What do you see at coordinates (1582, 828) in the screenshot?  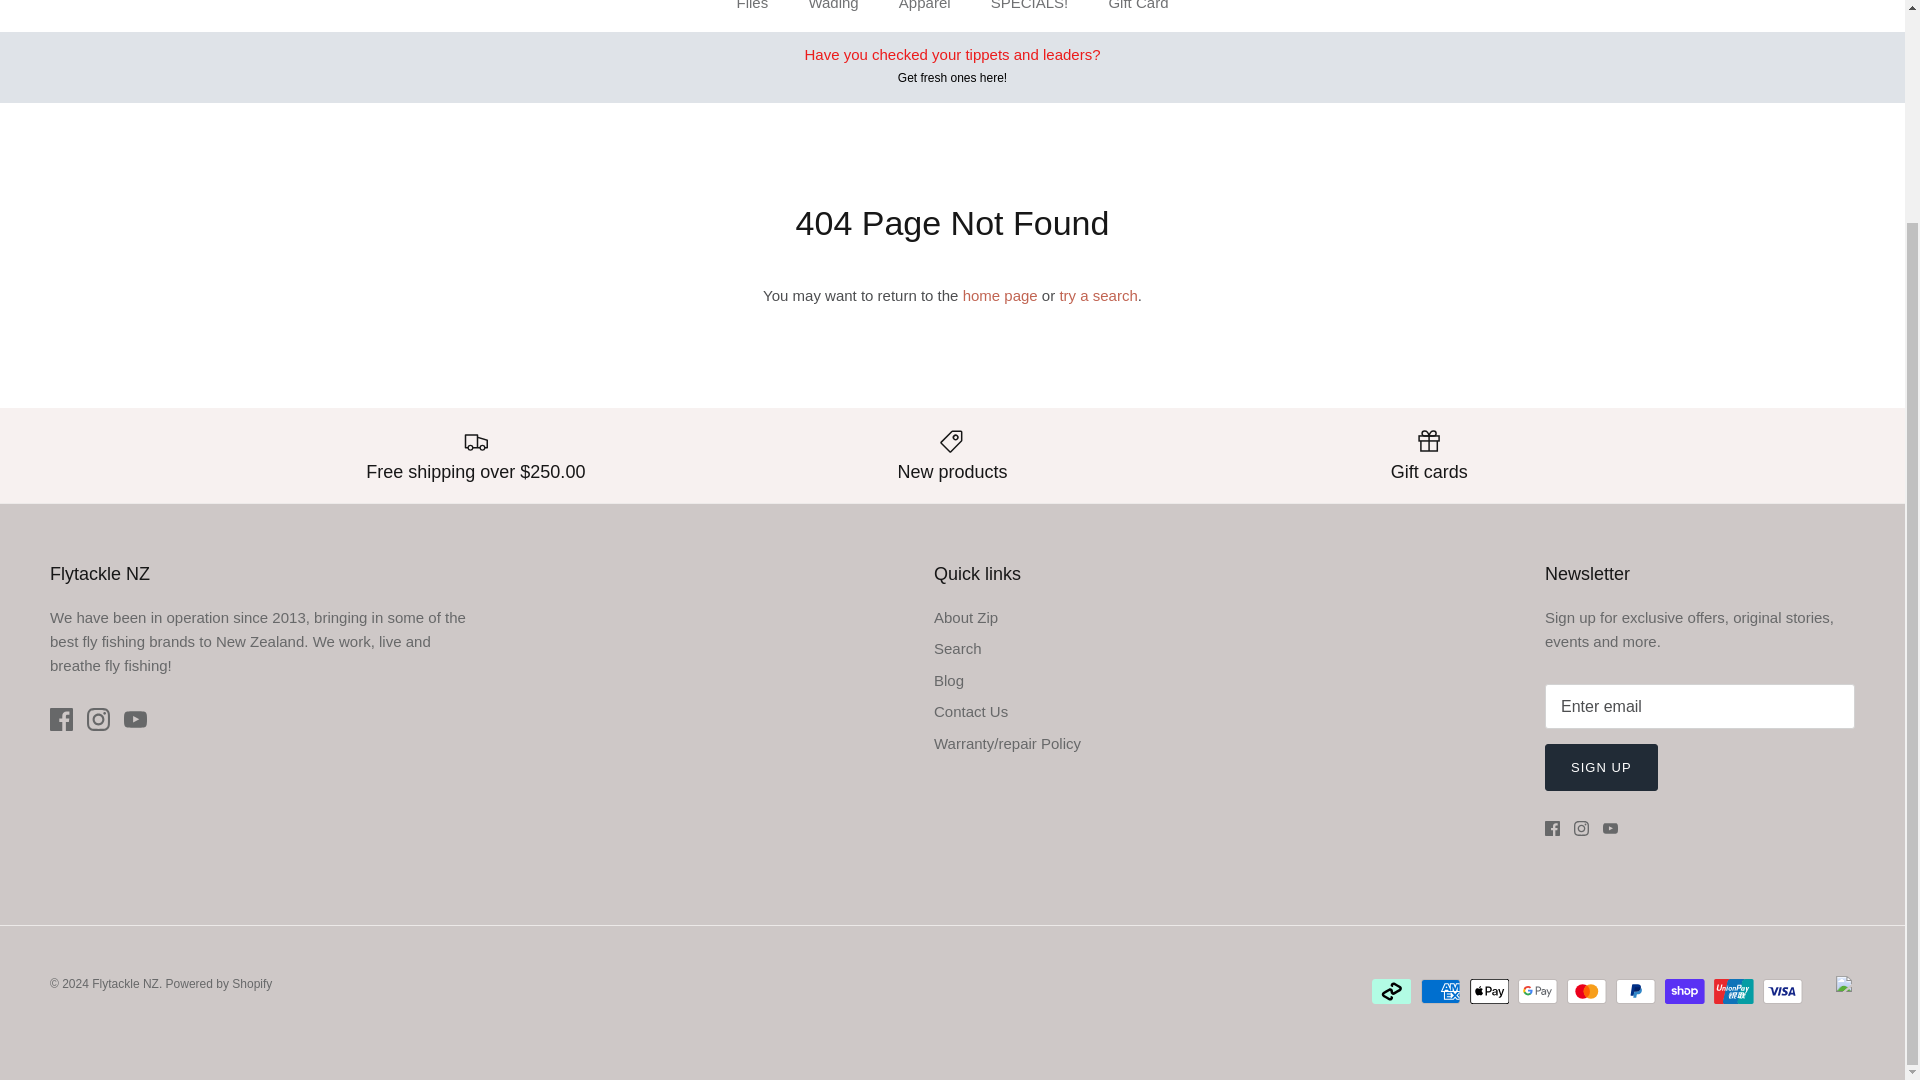 I see `Instagram` at bounding box center [1582, 828].